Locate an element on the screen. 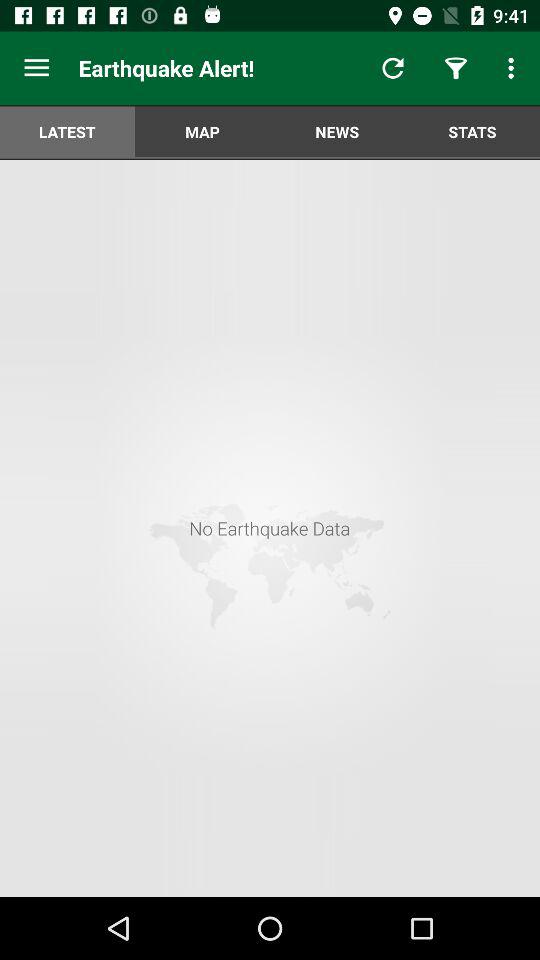  press app next to the earthquake alert! icon is located at coordinates (36, 68).